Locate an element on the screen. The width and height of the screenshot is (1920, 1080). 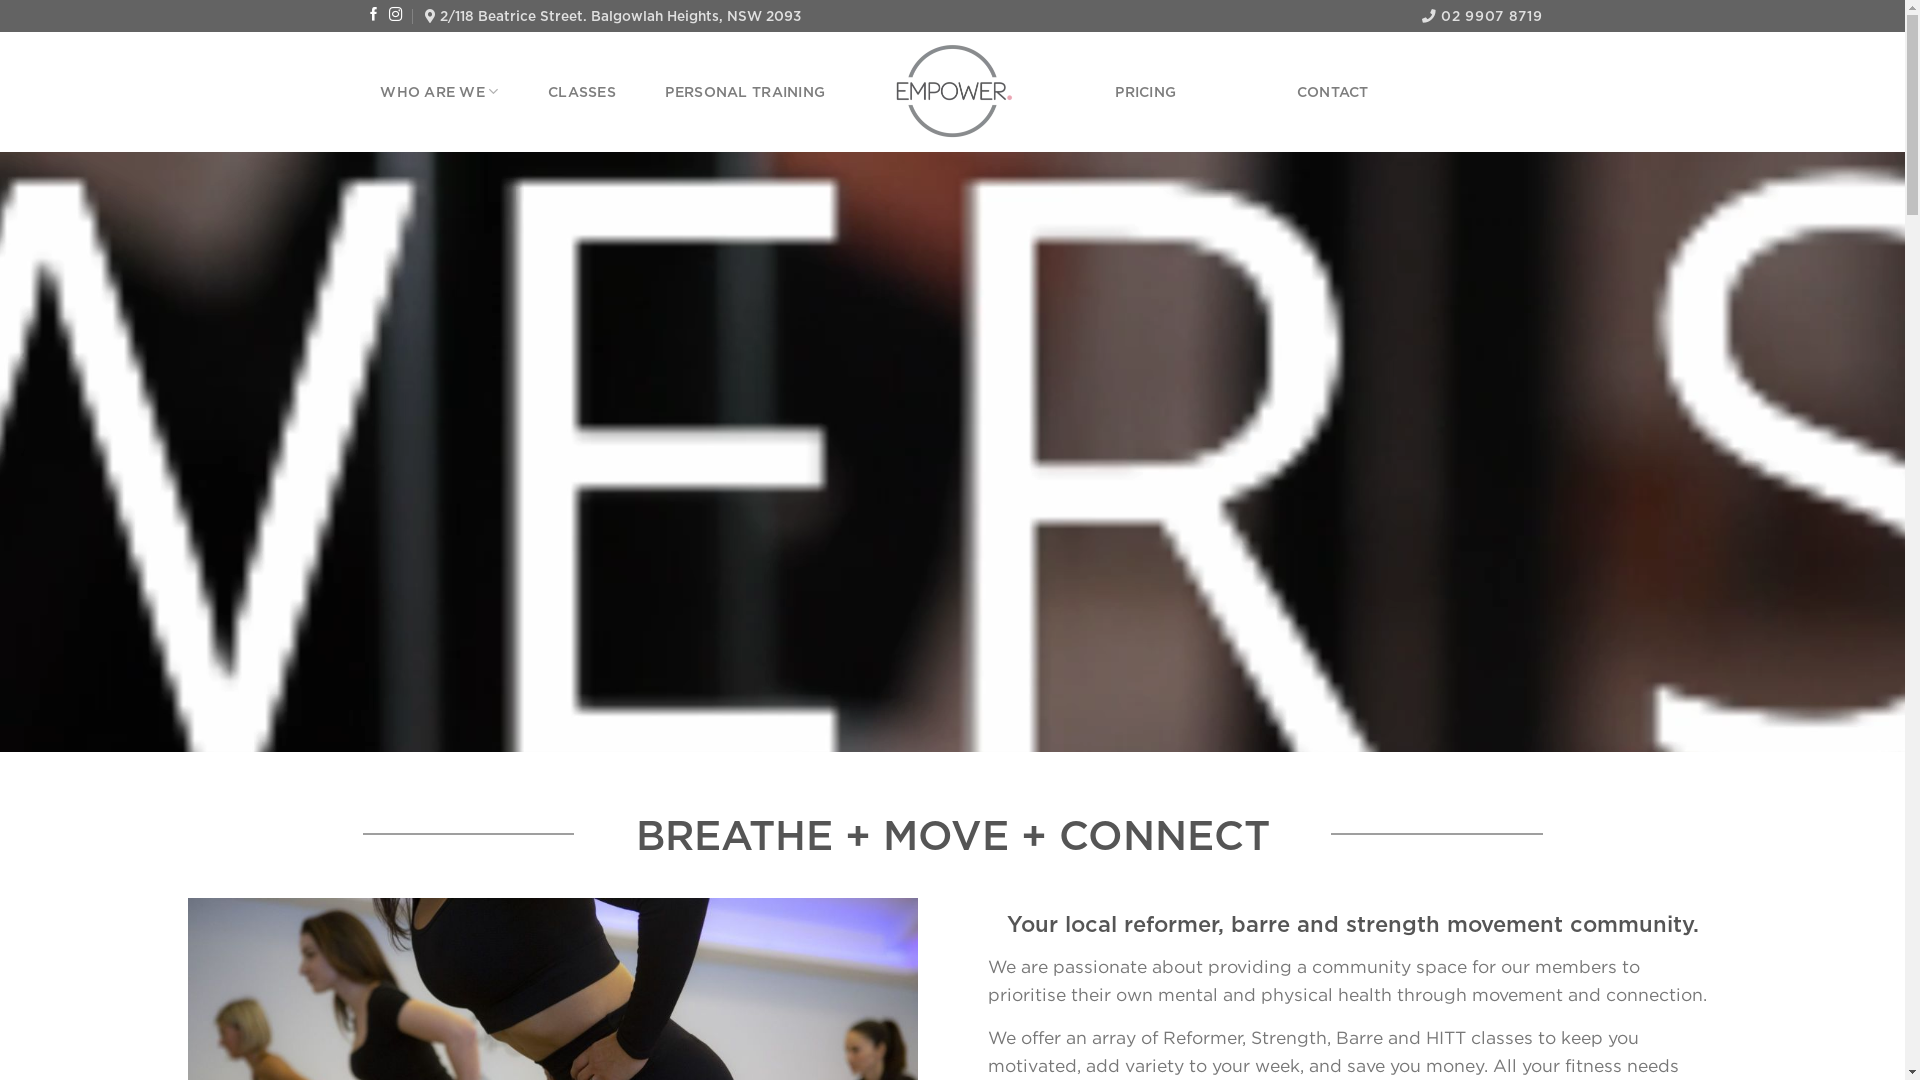
02 9907 8719 is located at coordinates (1482, 16).